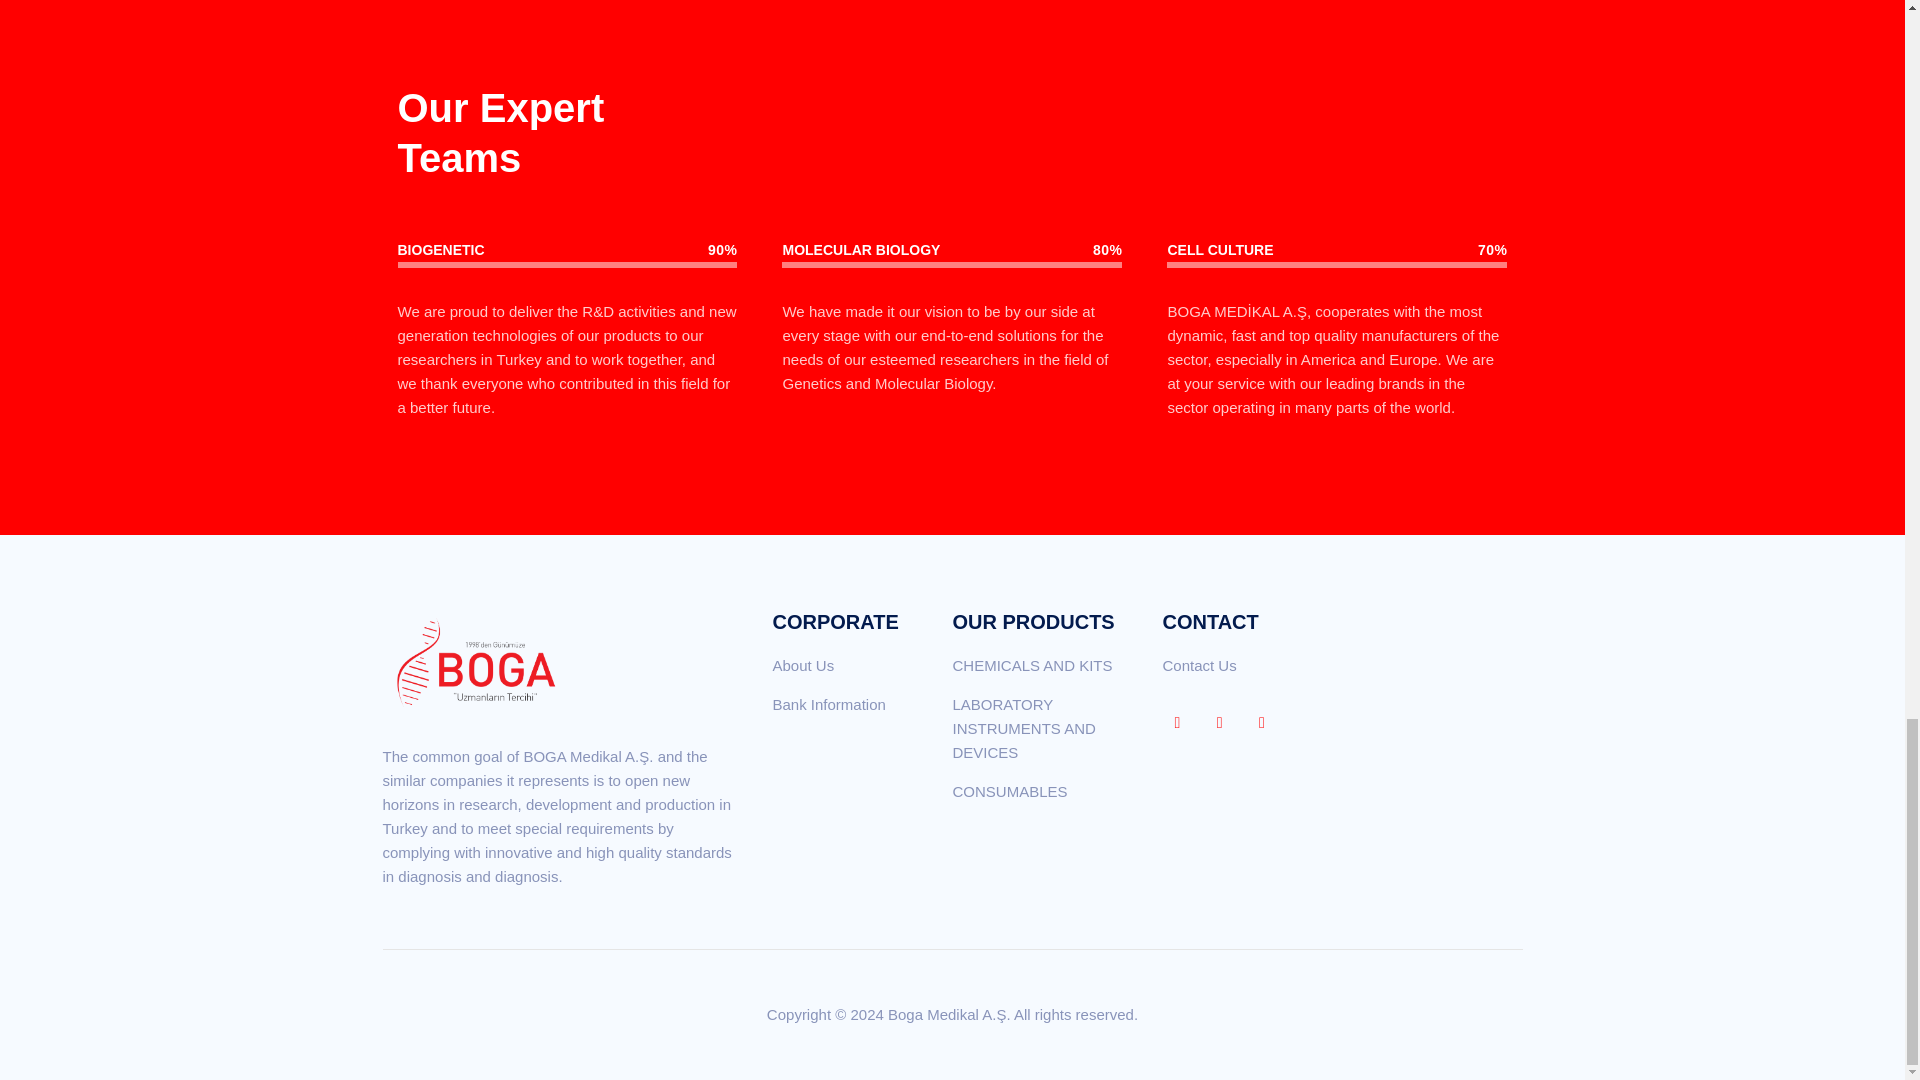  What do you see at coordinates (1261, 722) in the screenshot?
I see `Instagram` at bounding box center [1261, 722].